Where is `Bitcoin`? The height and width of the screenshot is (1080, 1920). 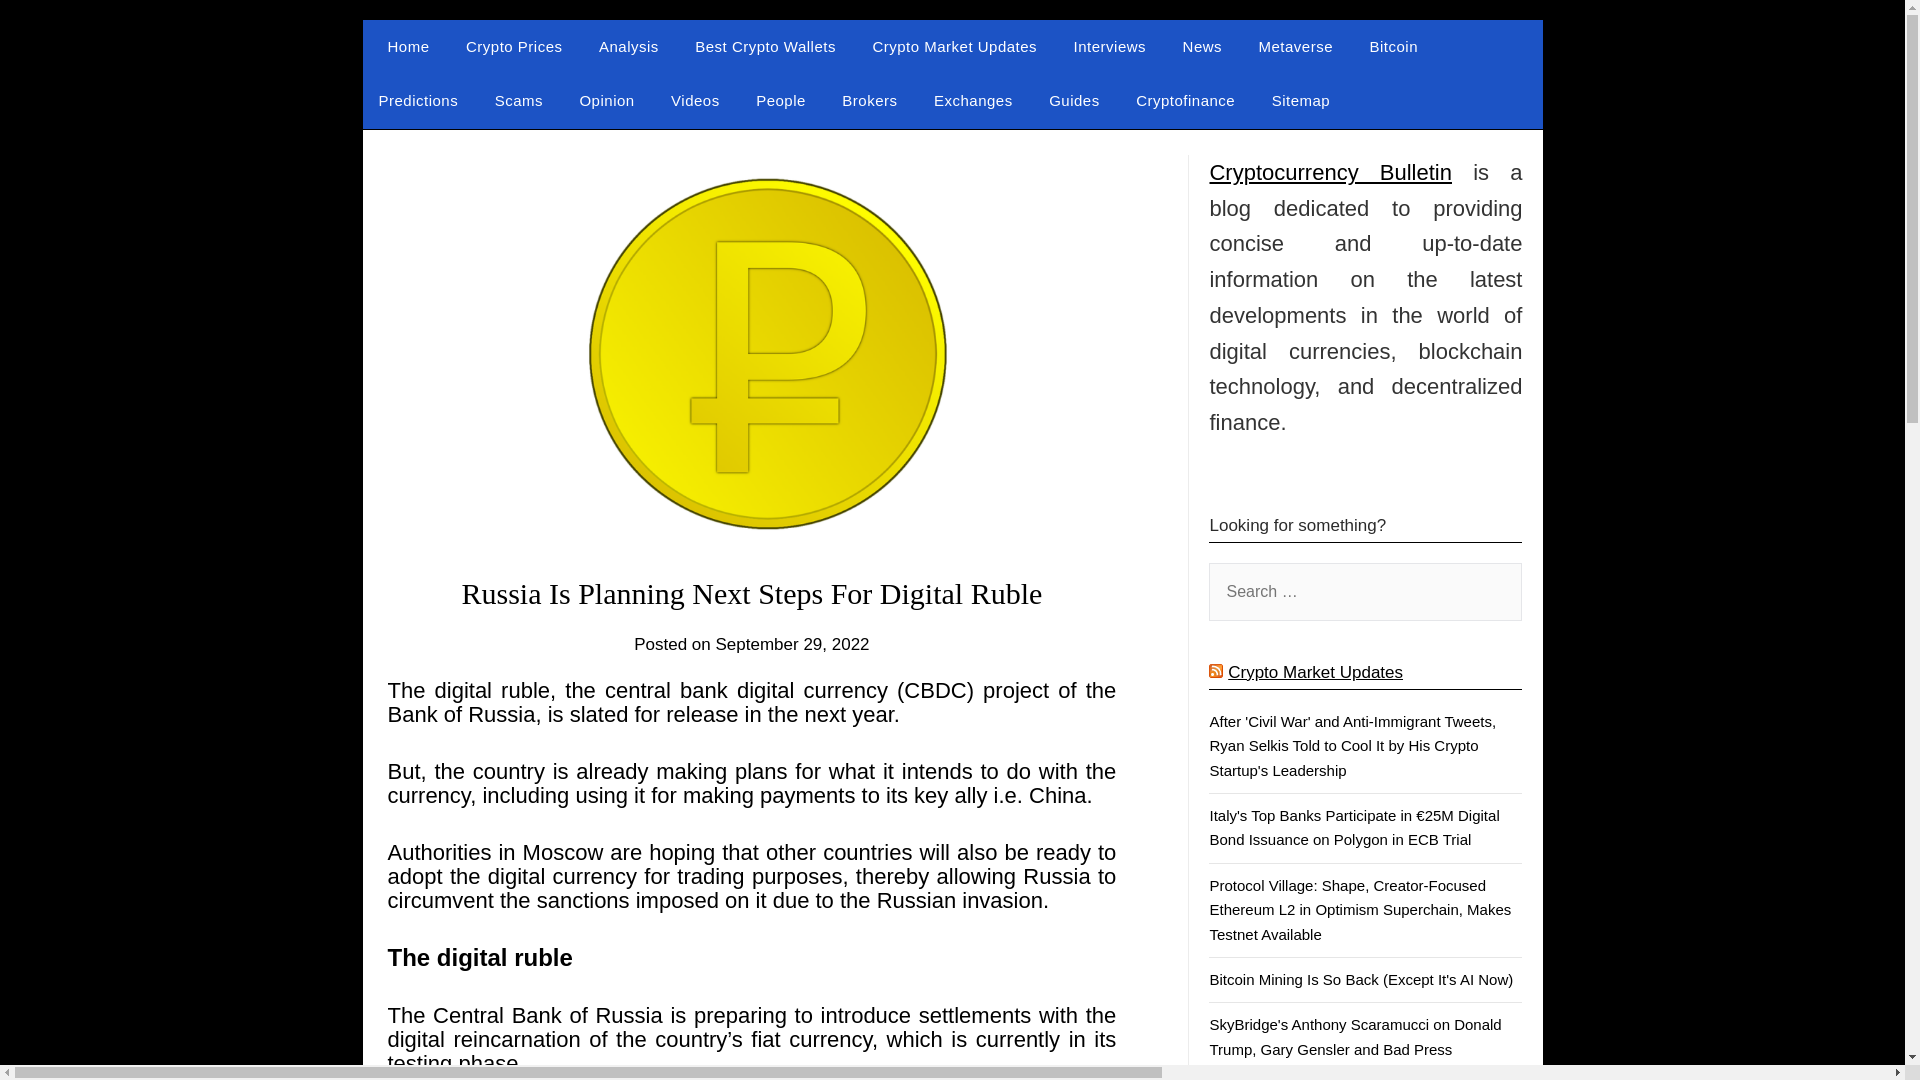
Bitcoin is located at coordinates (1394, 47).